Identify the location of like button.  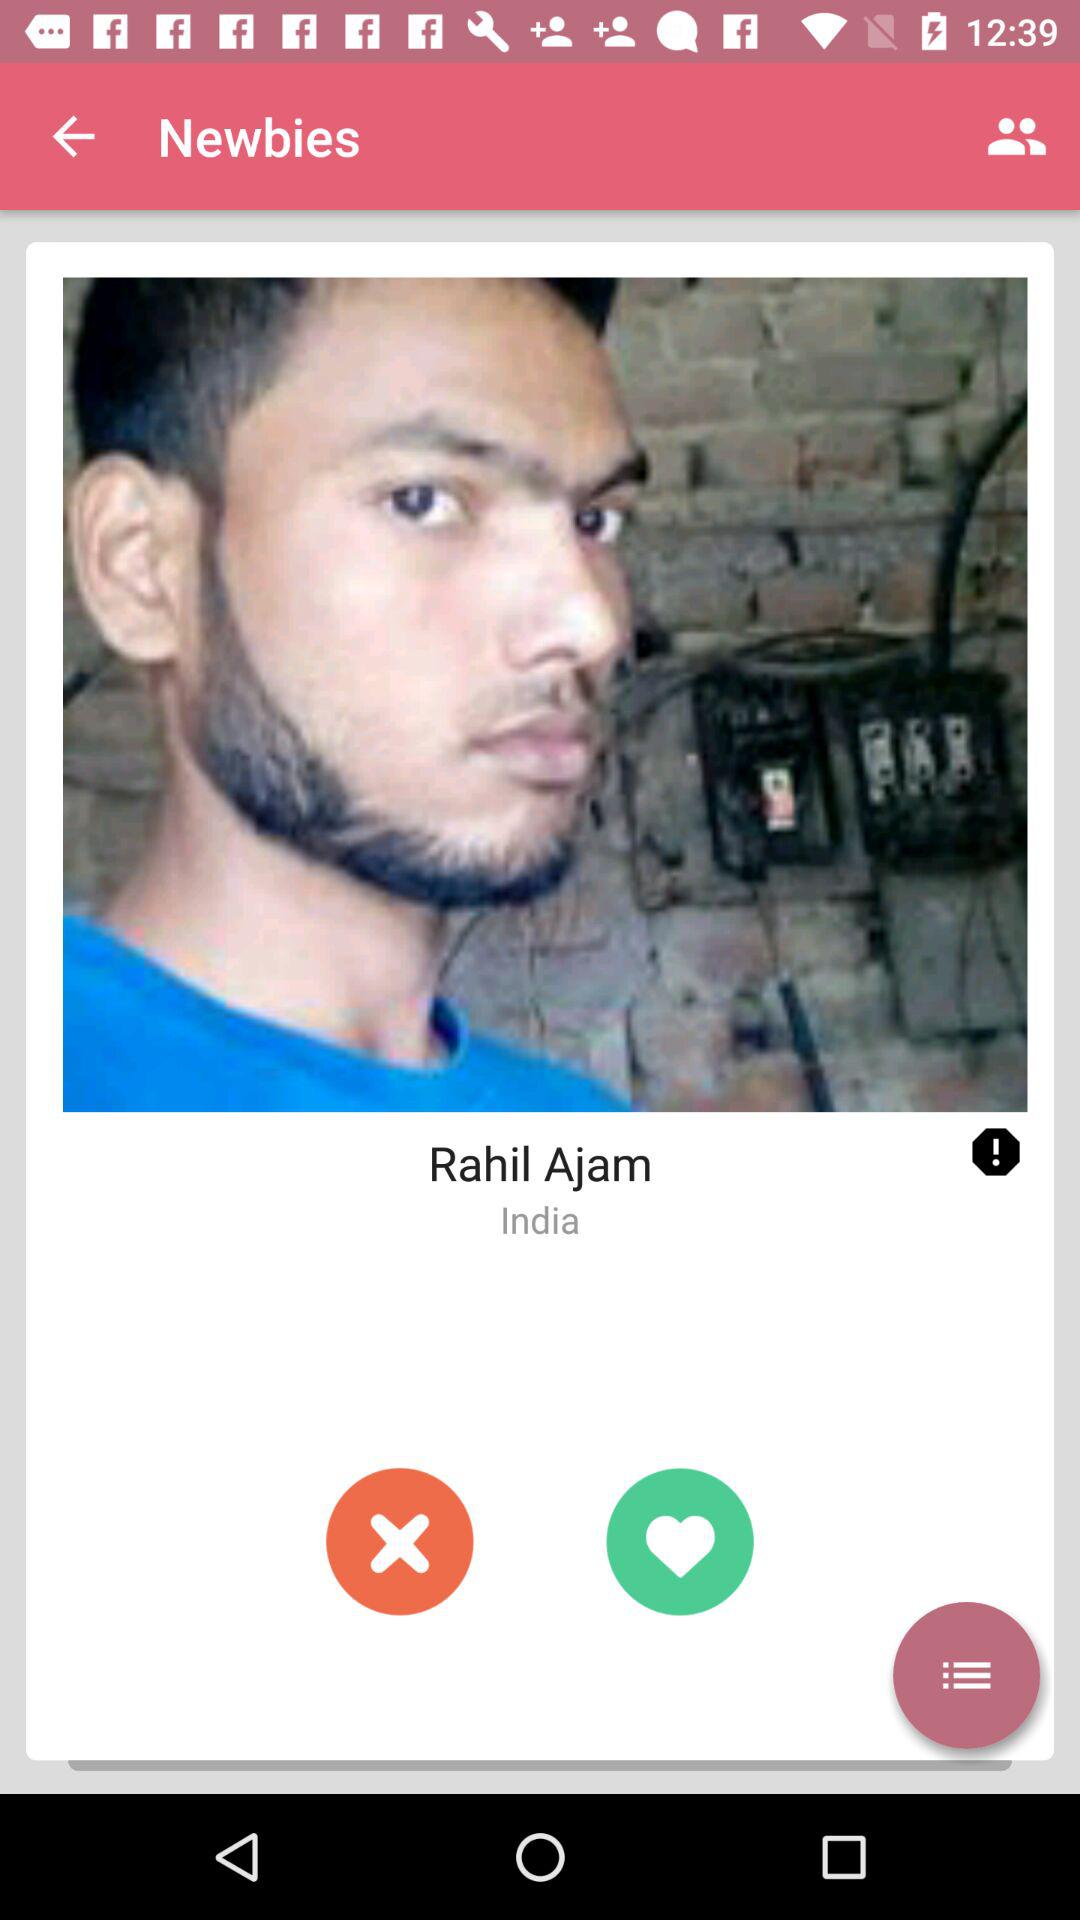
(680, 1542).